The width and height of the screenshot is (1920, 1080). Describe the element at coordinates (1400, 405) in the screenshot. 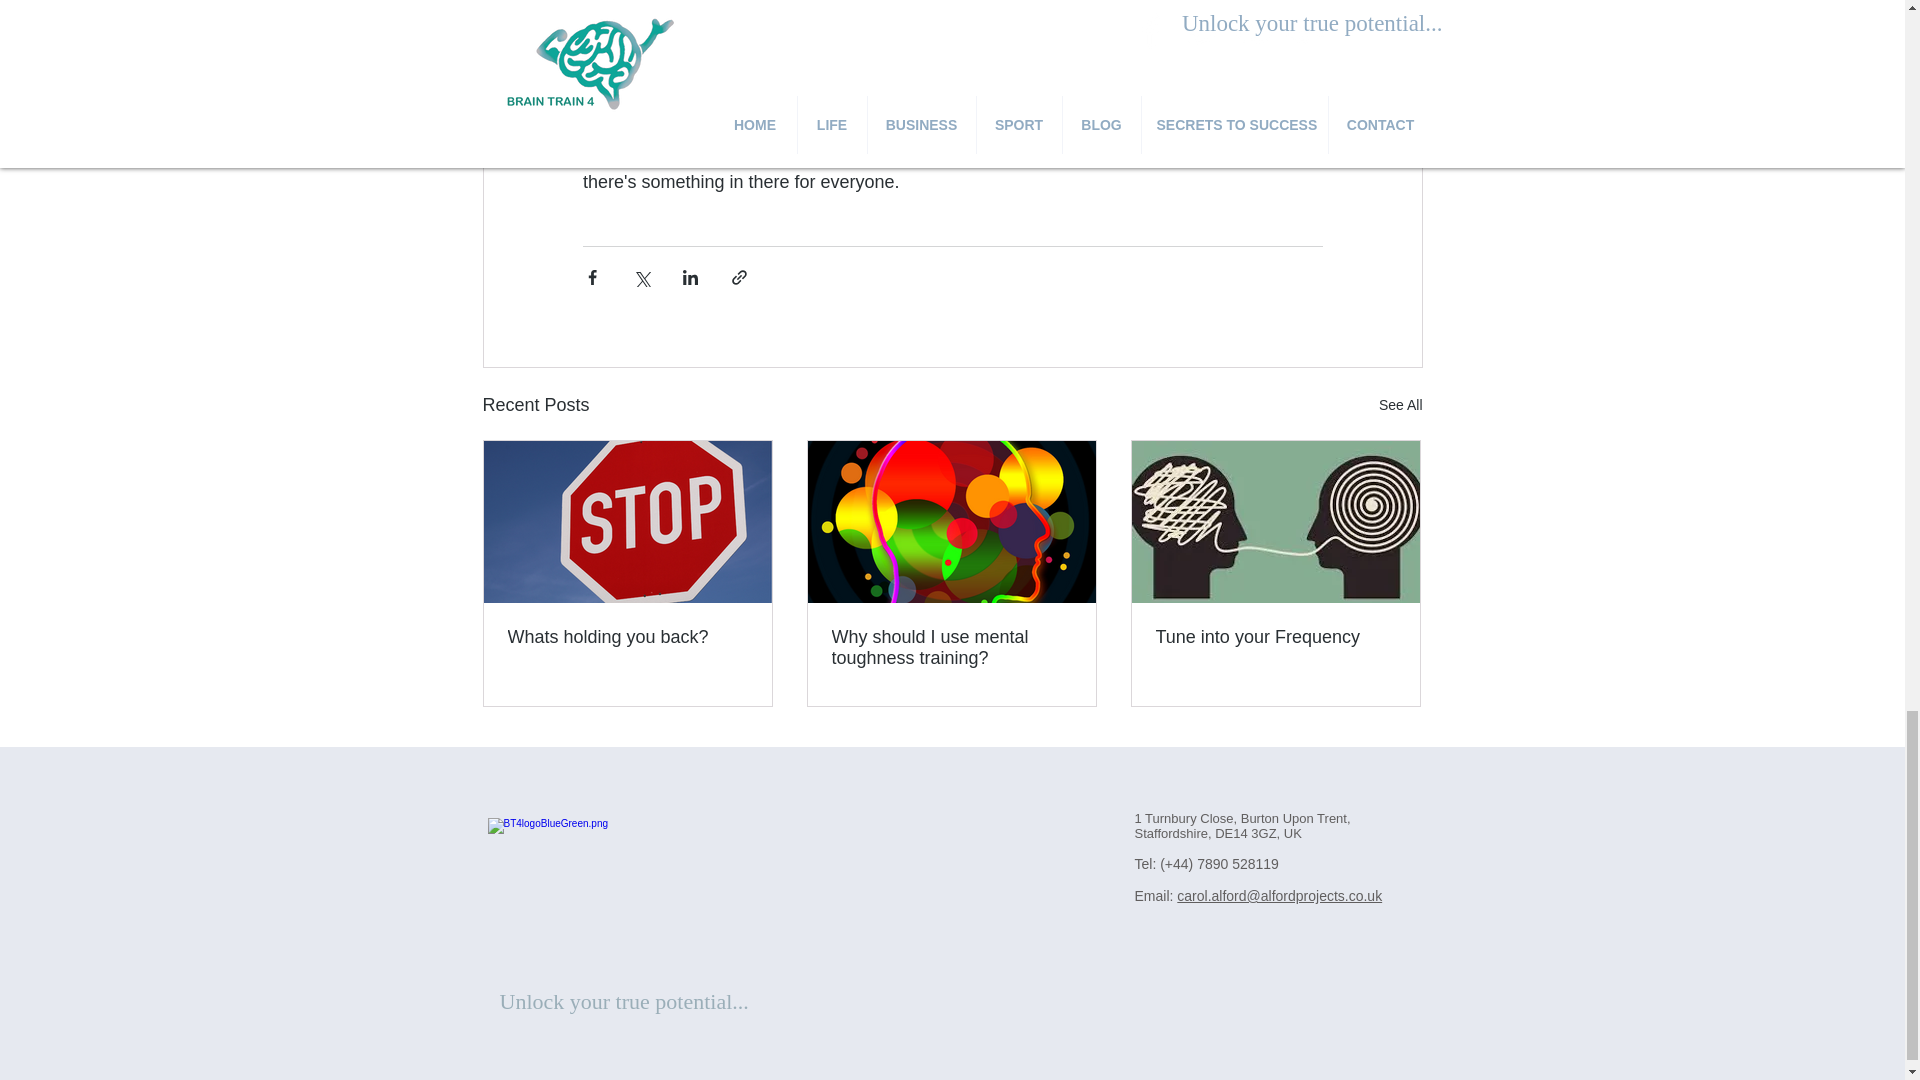

I see `See All` at that location.